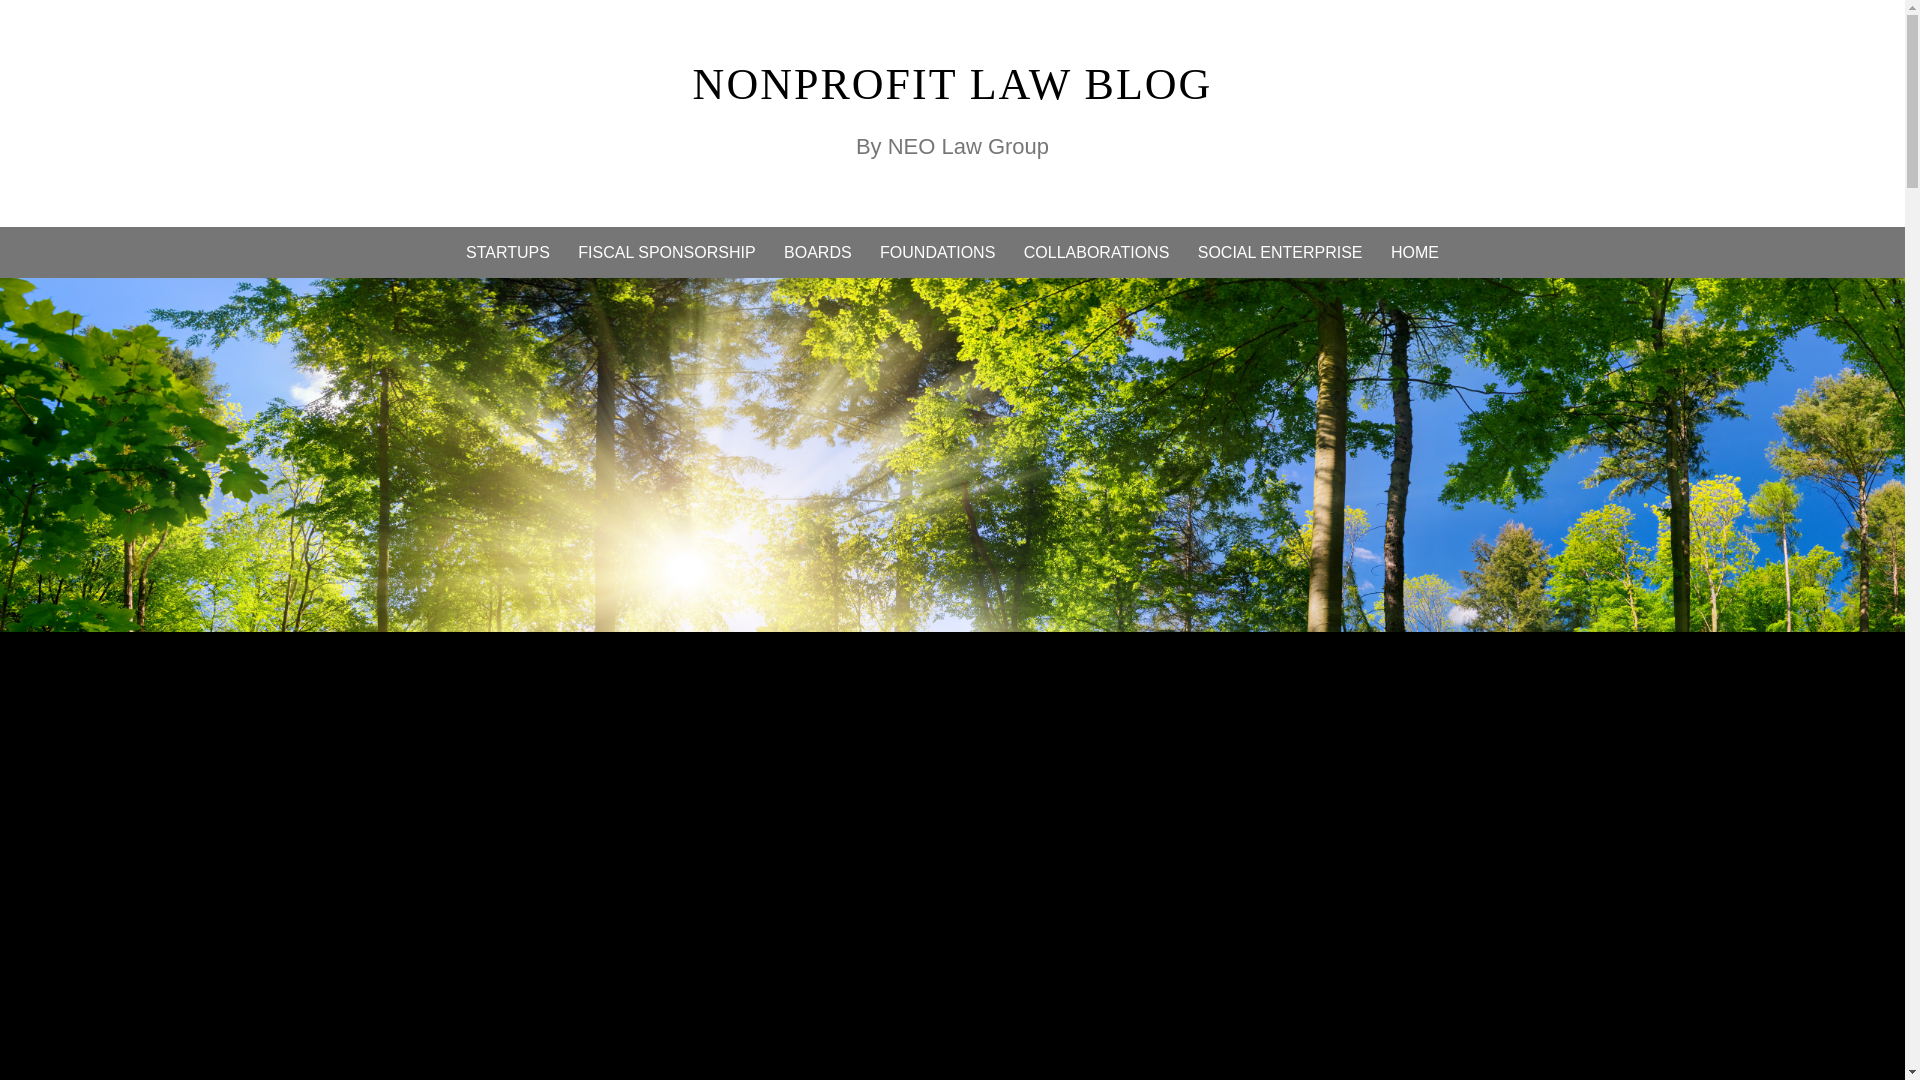 The height and width of the screenshot is (1080, 1920). What do you see at coordinates (1280, 252) in the screenshot?
I see `SOCIAL ENTERPRISE` at bounding box center [1280, 252].